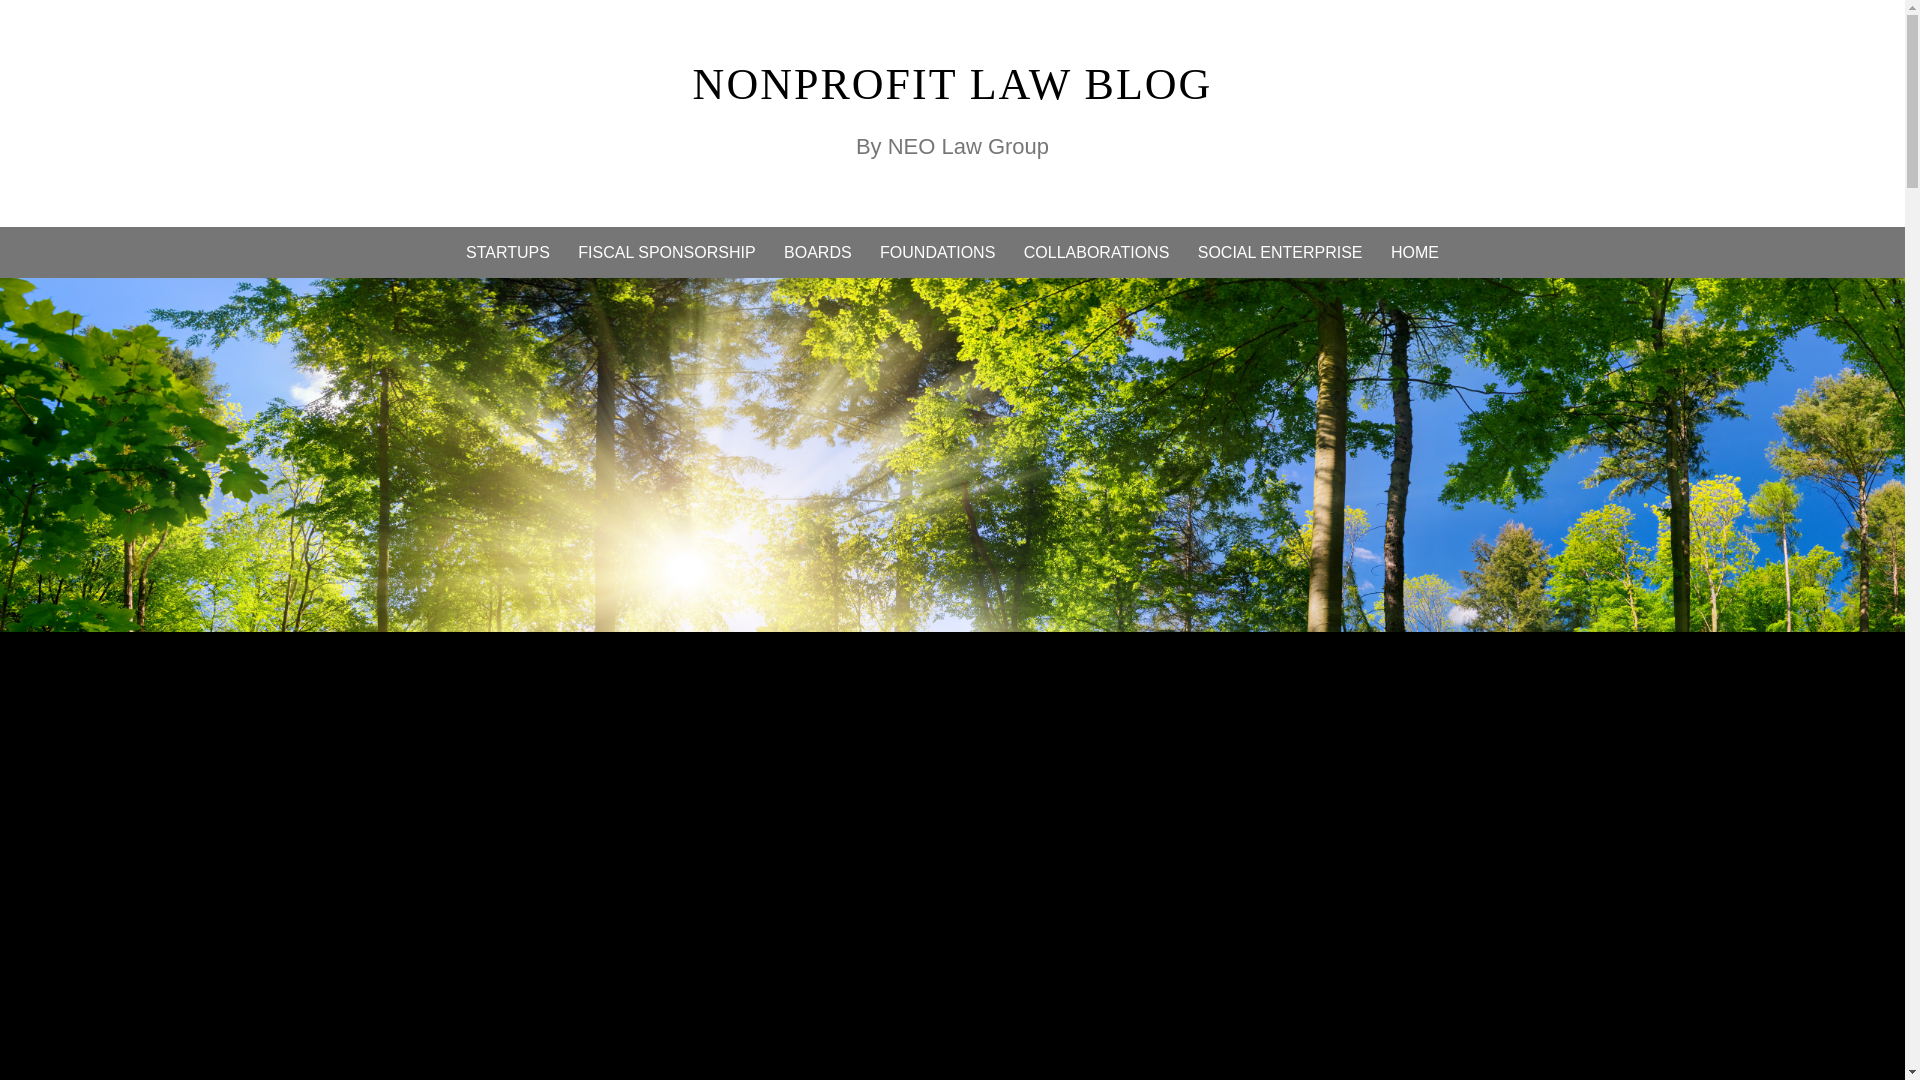 The height and width of the screenshot is (1080, 1920). What do you see at coordinates (1280, 252) in the screenshot?
I see `SOCIAL ENTERPRISE` at bounding box center [1280, 252].